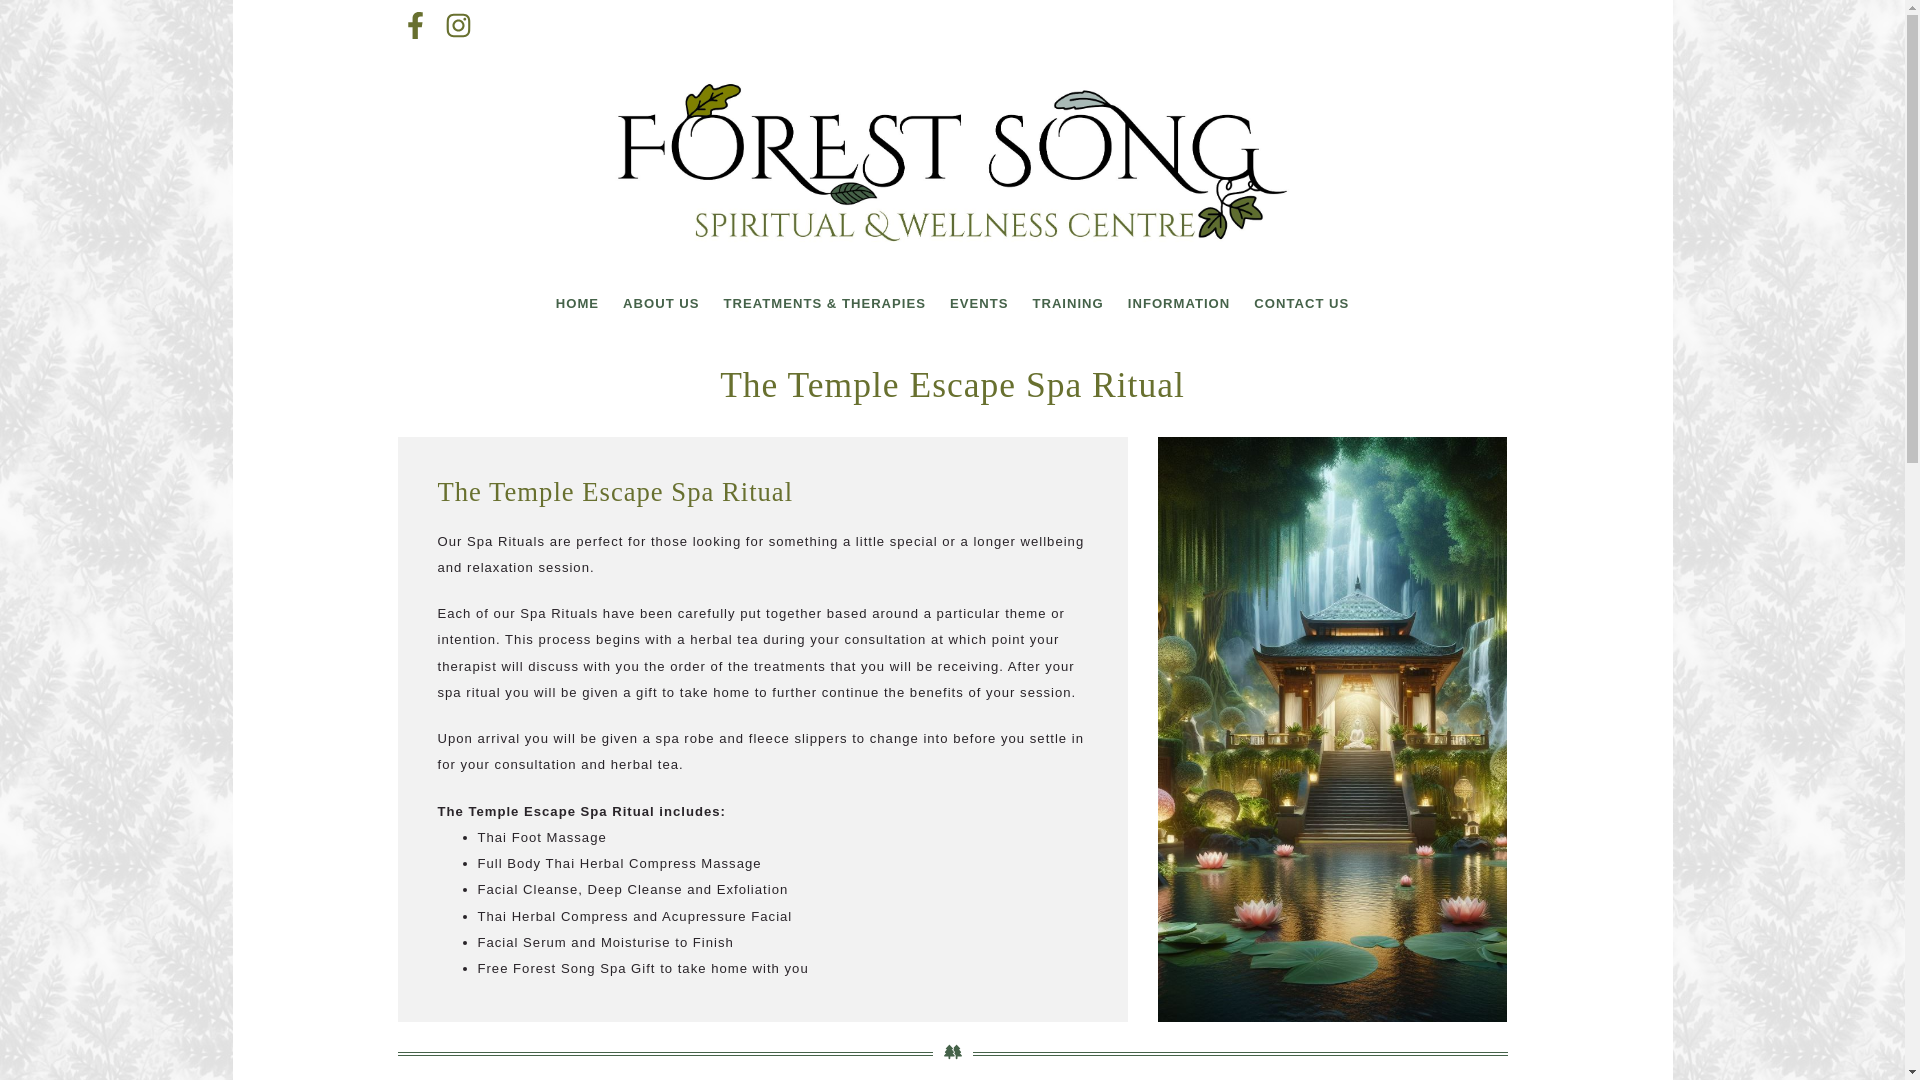 Image resolution: width=1920 pixels, height=1080 pixels. I want to click on CONTACT US, so click(1302, 303).